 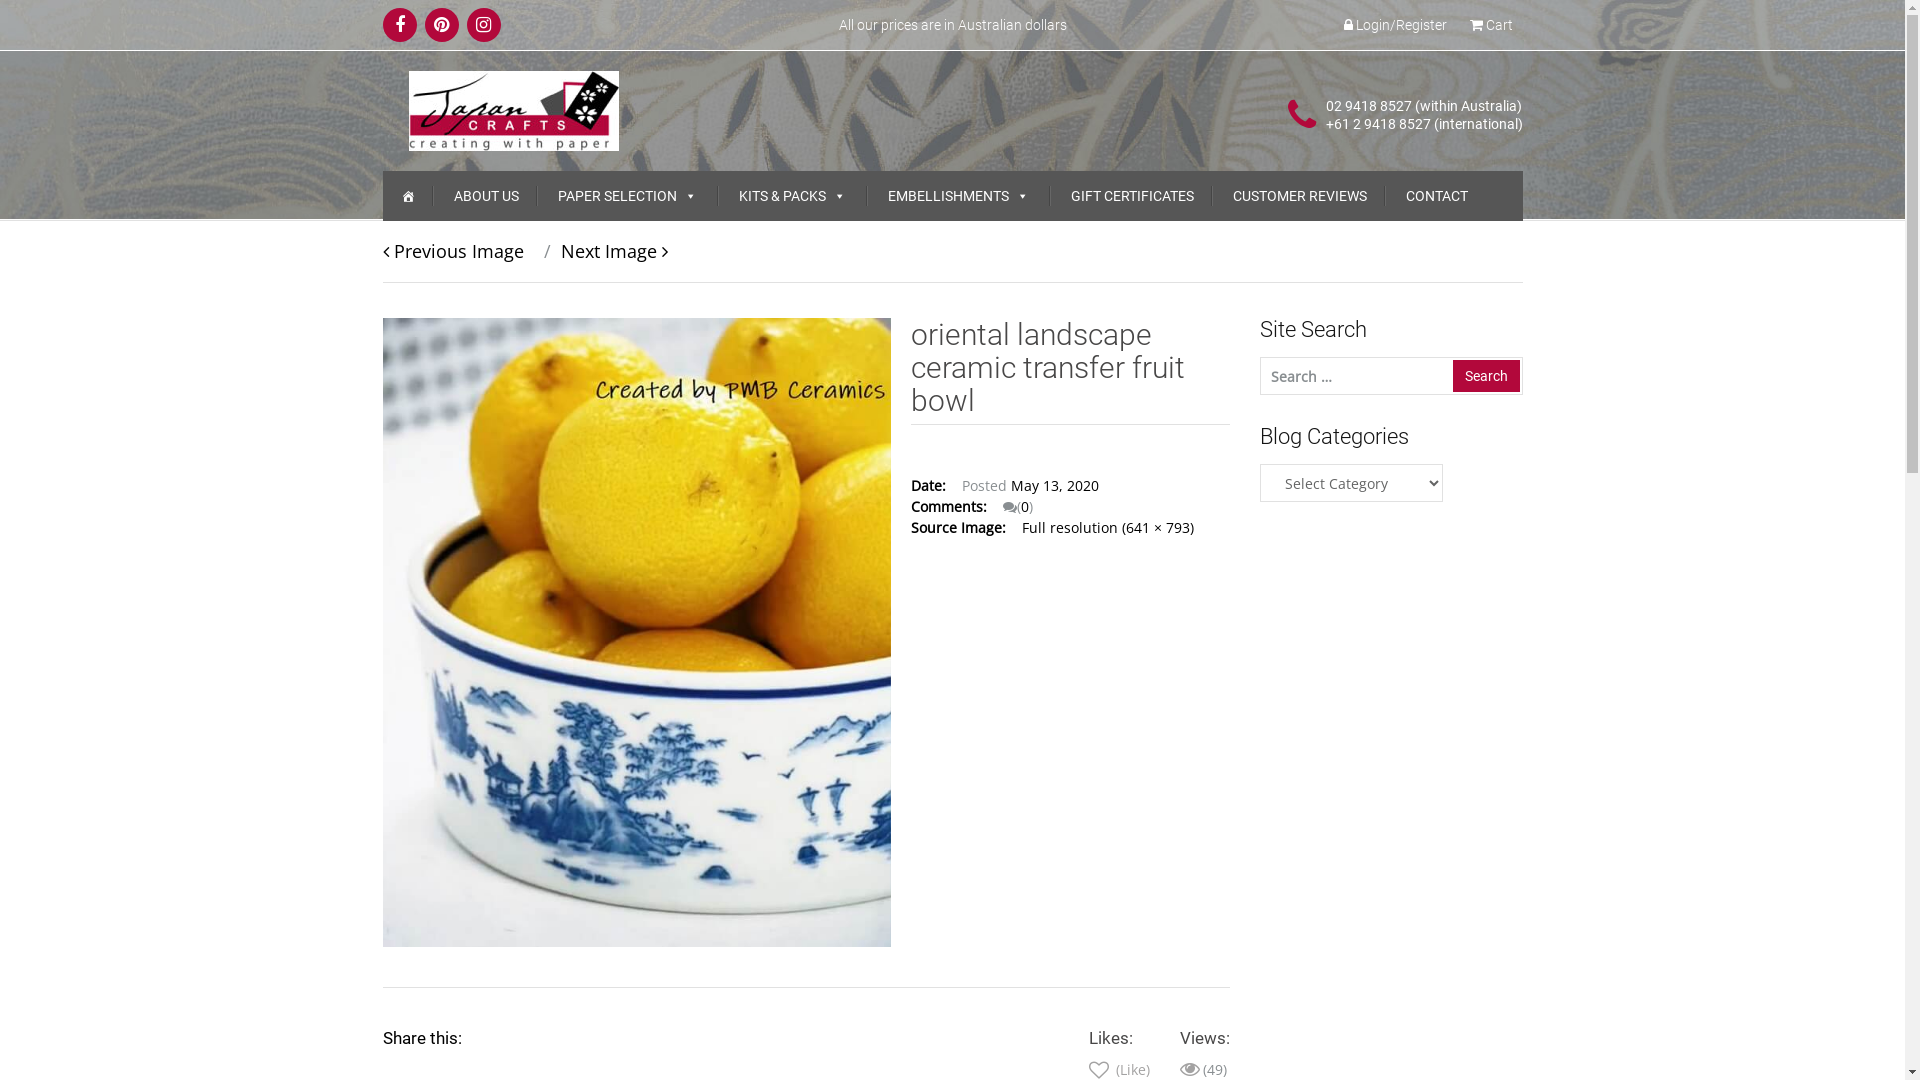 I want to click on Next Image, so click(x=598, y=251).